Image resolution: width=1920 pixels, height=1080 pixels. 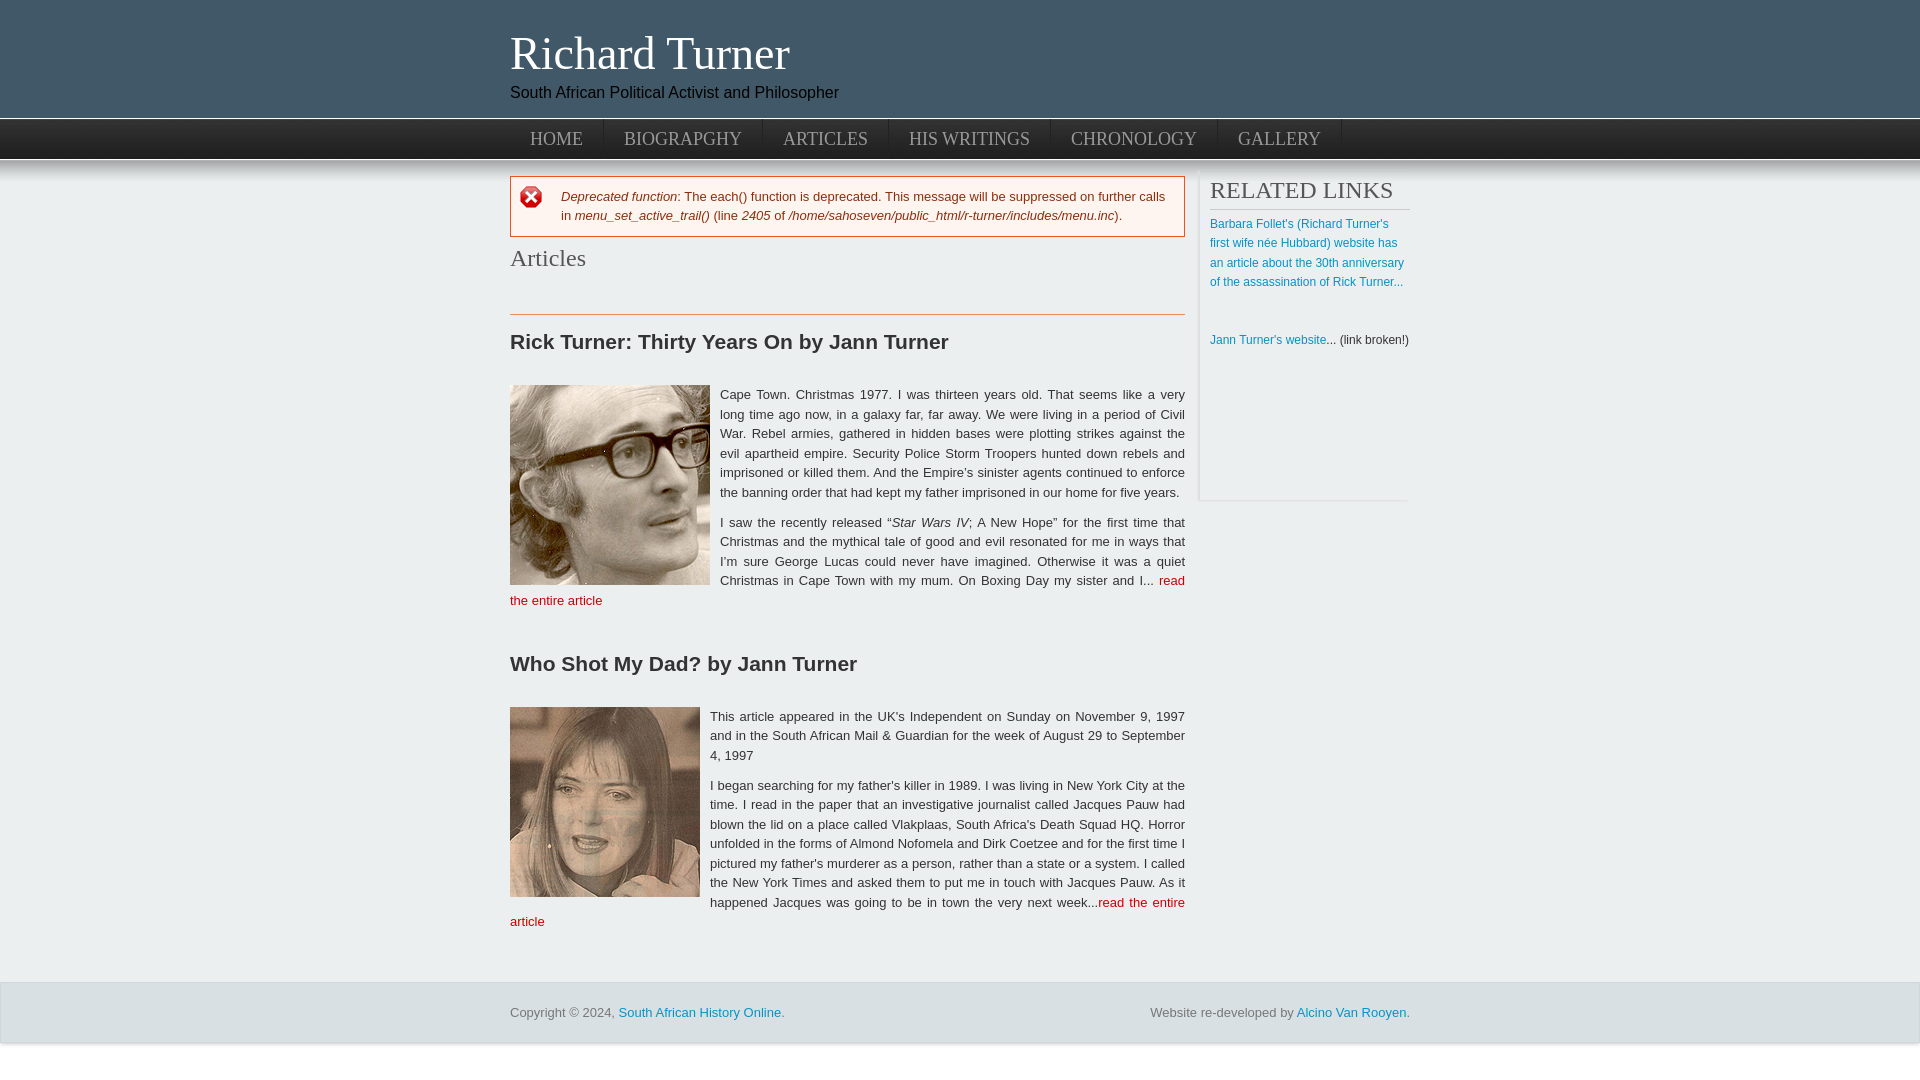 I want to click on CHRONOLOGY, so click(x=1134, y=137).